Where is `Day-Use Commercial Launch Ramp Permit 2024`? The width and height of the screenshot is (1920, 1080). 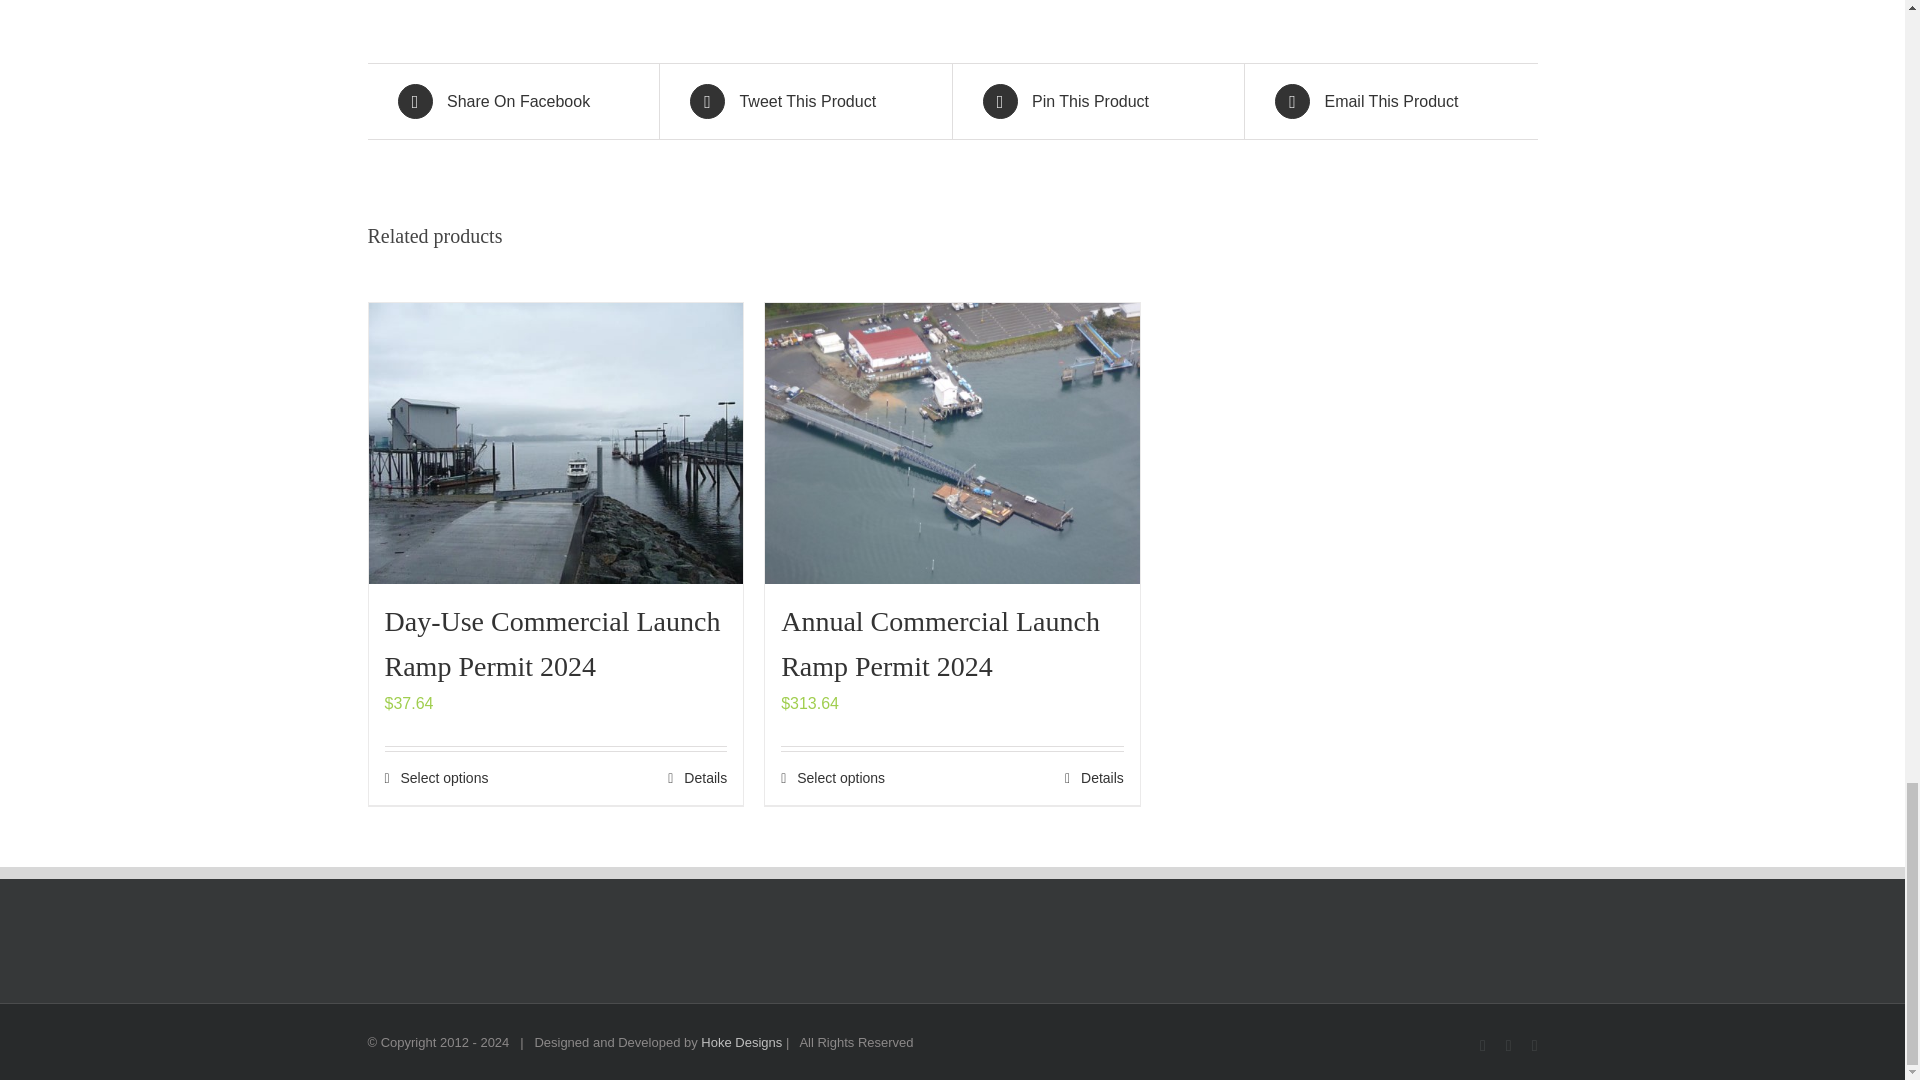
Day-Use Commercial Launch Ramp Permit 2024 is located at coordinates (552, 643).